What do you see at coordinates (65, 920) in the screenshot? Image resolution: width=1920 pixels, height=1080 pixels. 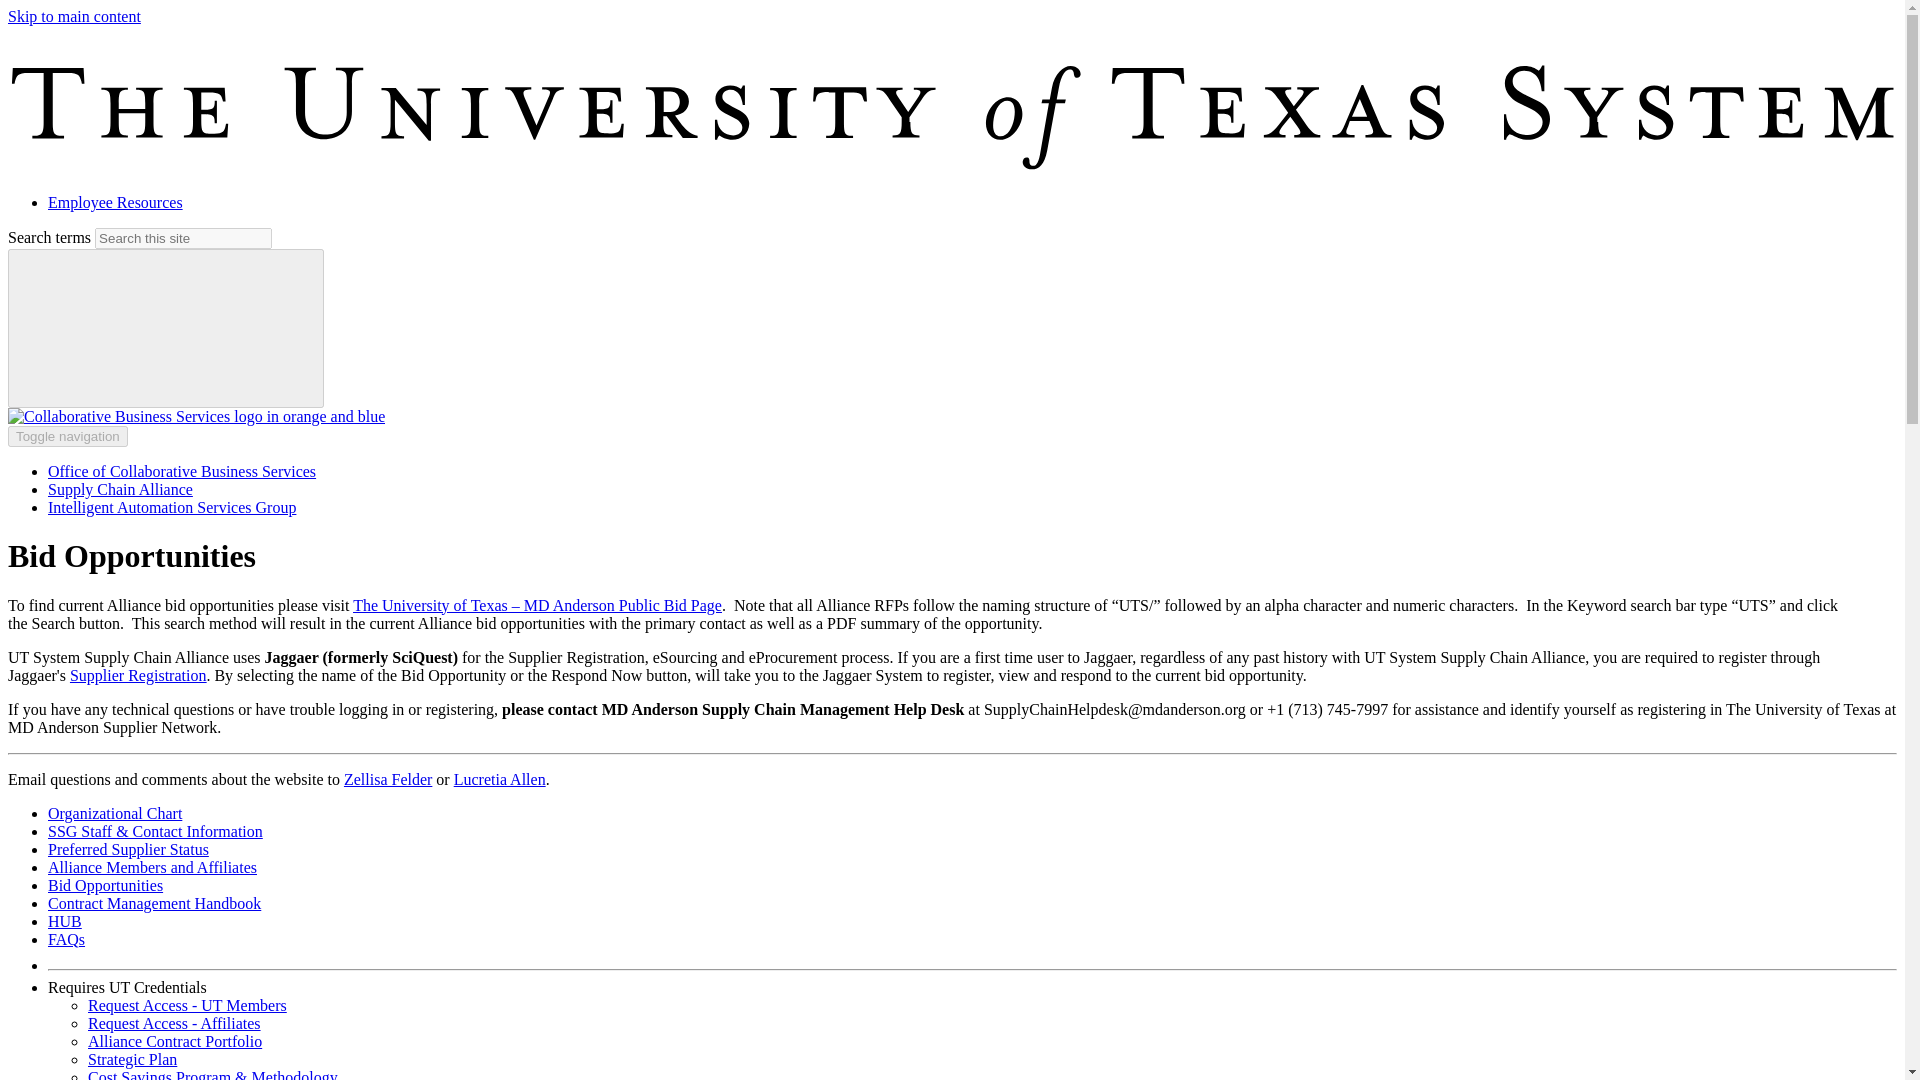 I see `HUB` at bounding box center [65, 920].